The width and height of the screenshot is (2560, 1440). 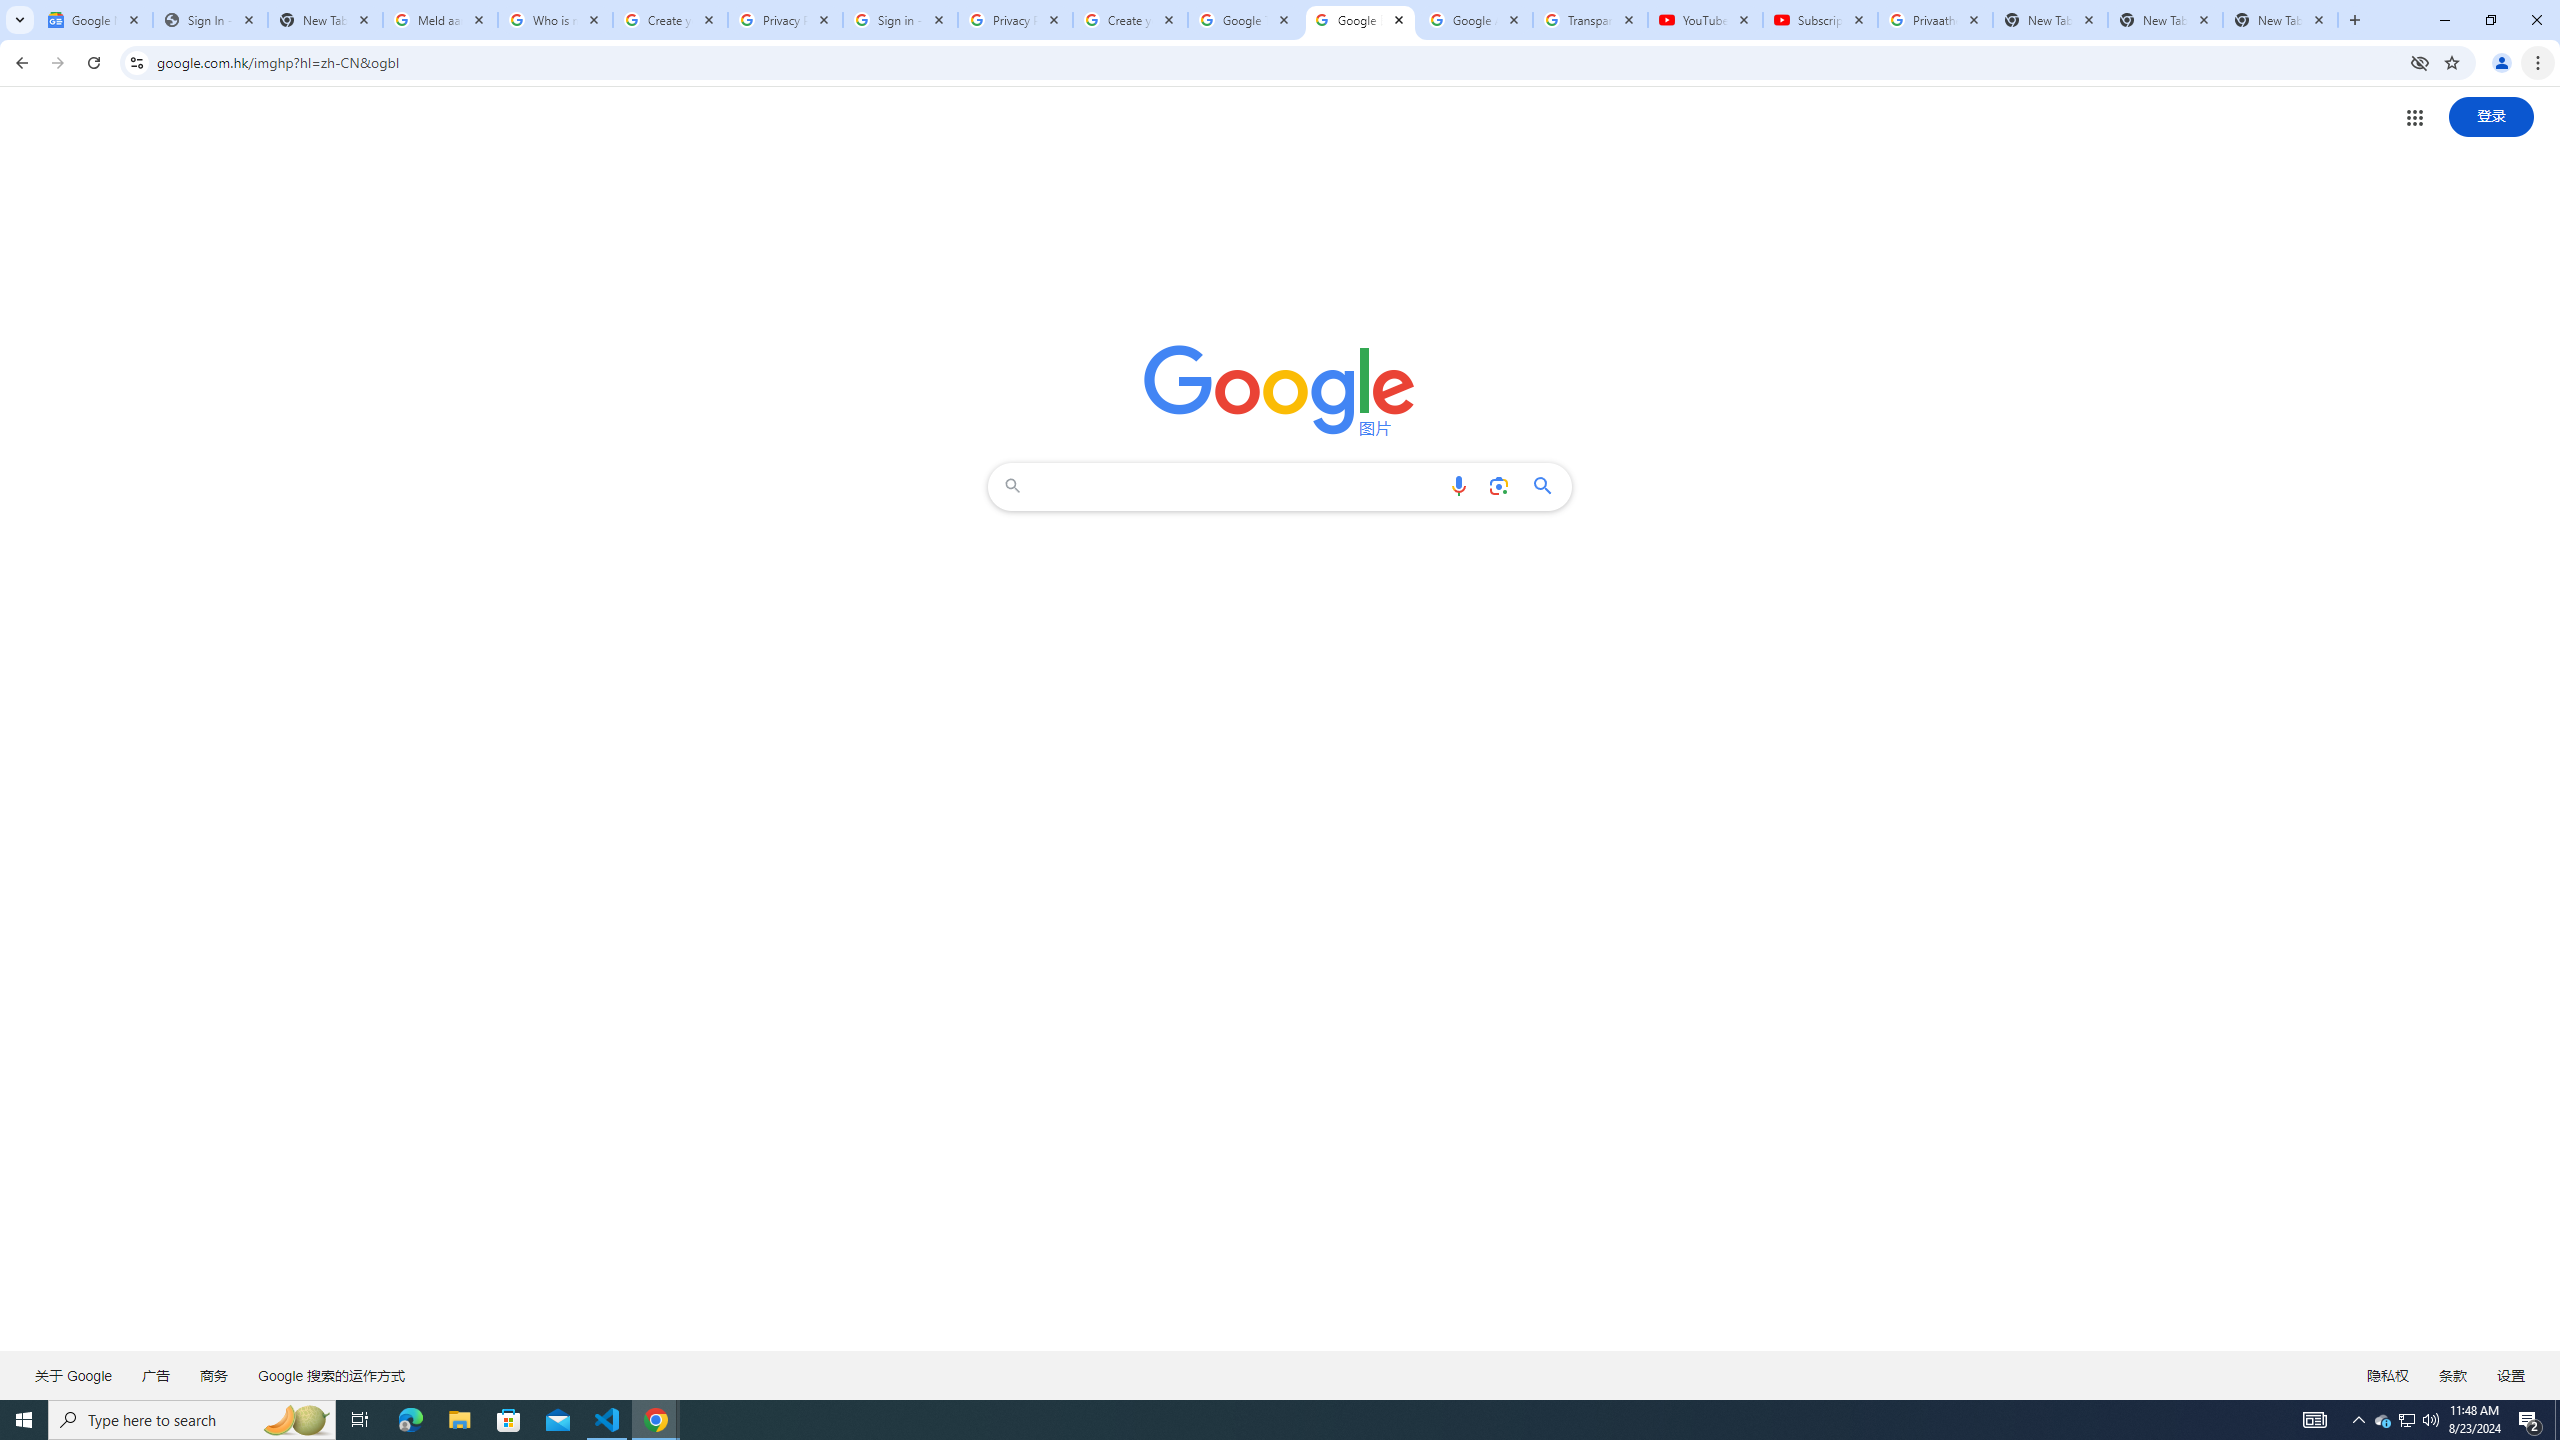 What do you see at coordinates (1474, 20) in the screenshot?
I see `Google Account` at bounding box center [1474, 20].